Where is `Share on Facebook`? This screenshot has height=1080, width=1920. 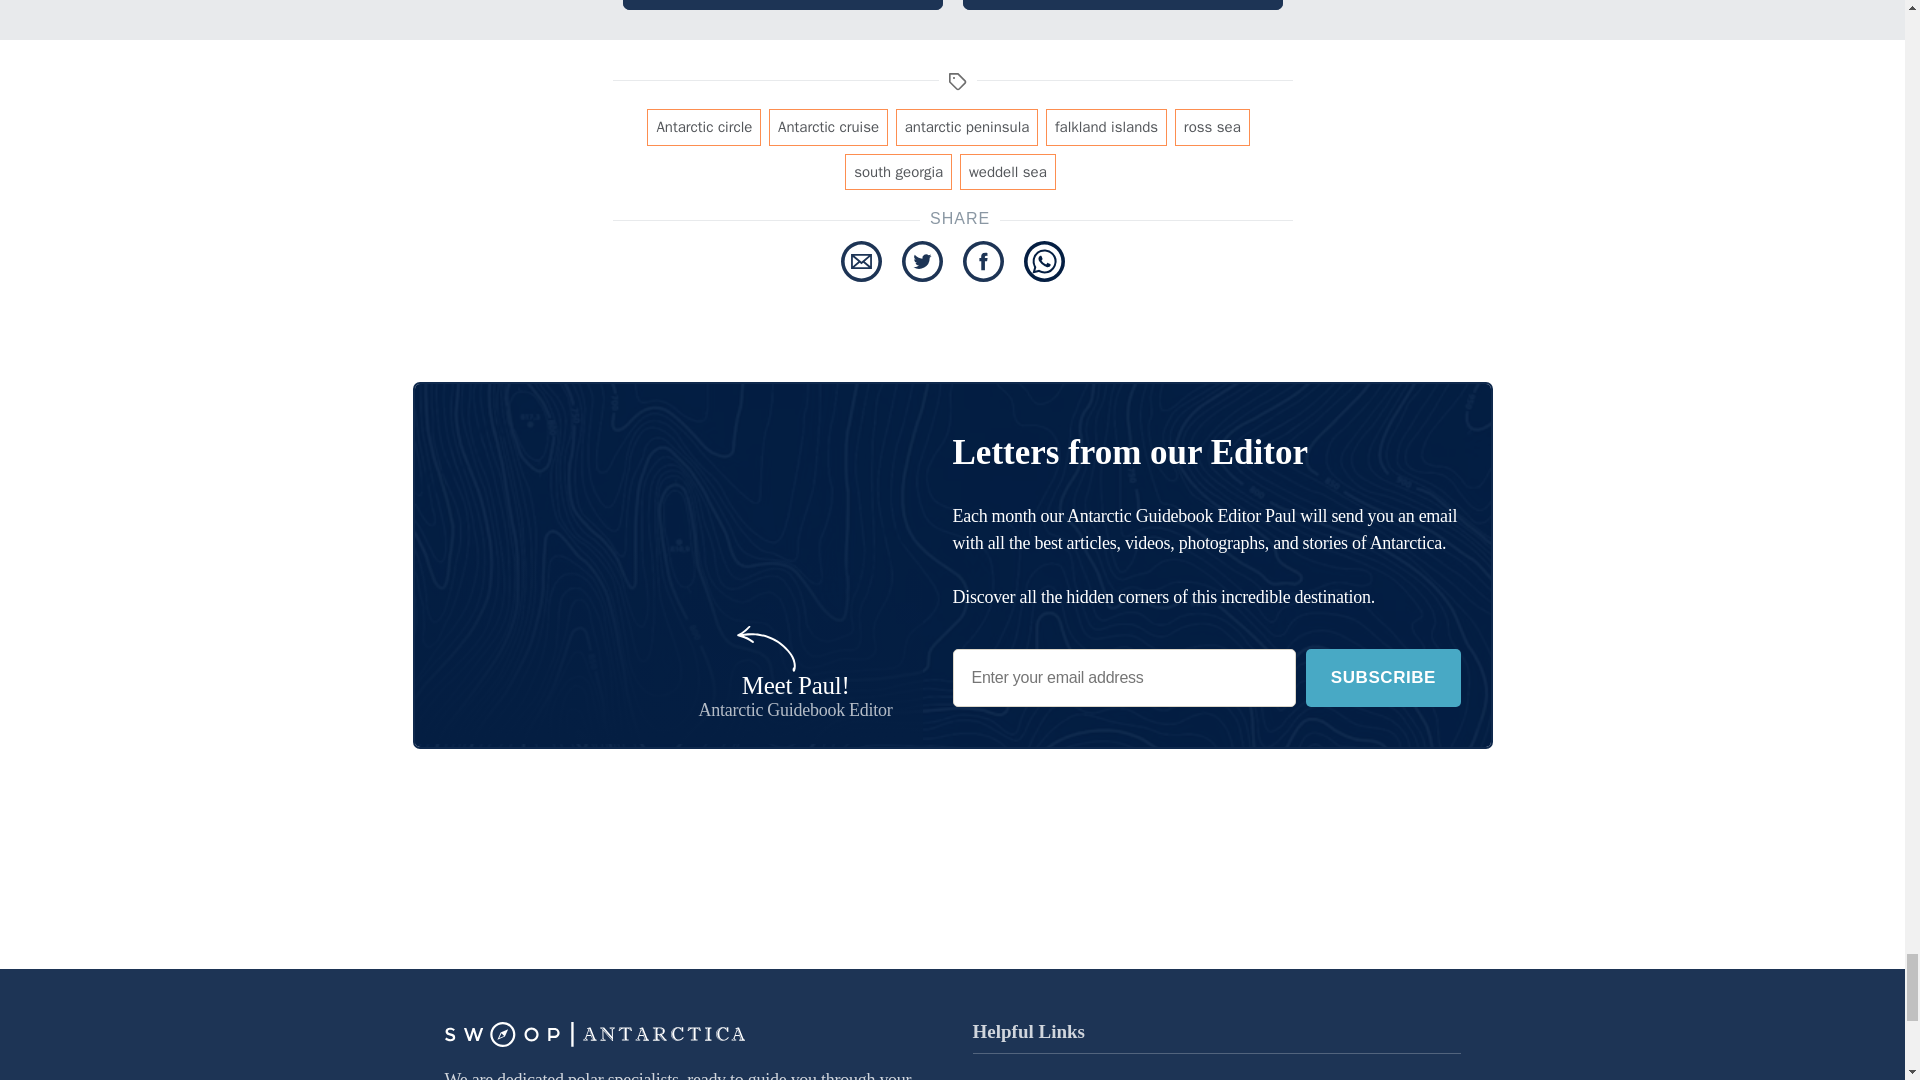
Share on Facebook is located at coordinates (982, 260).